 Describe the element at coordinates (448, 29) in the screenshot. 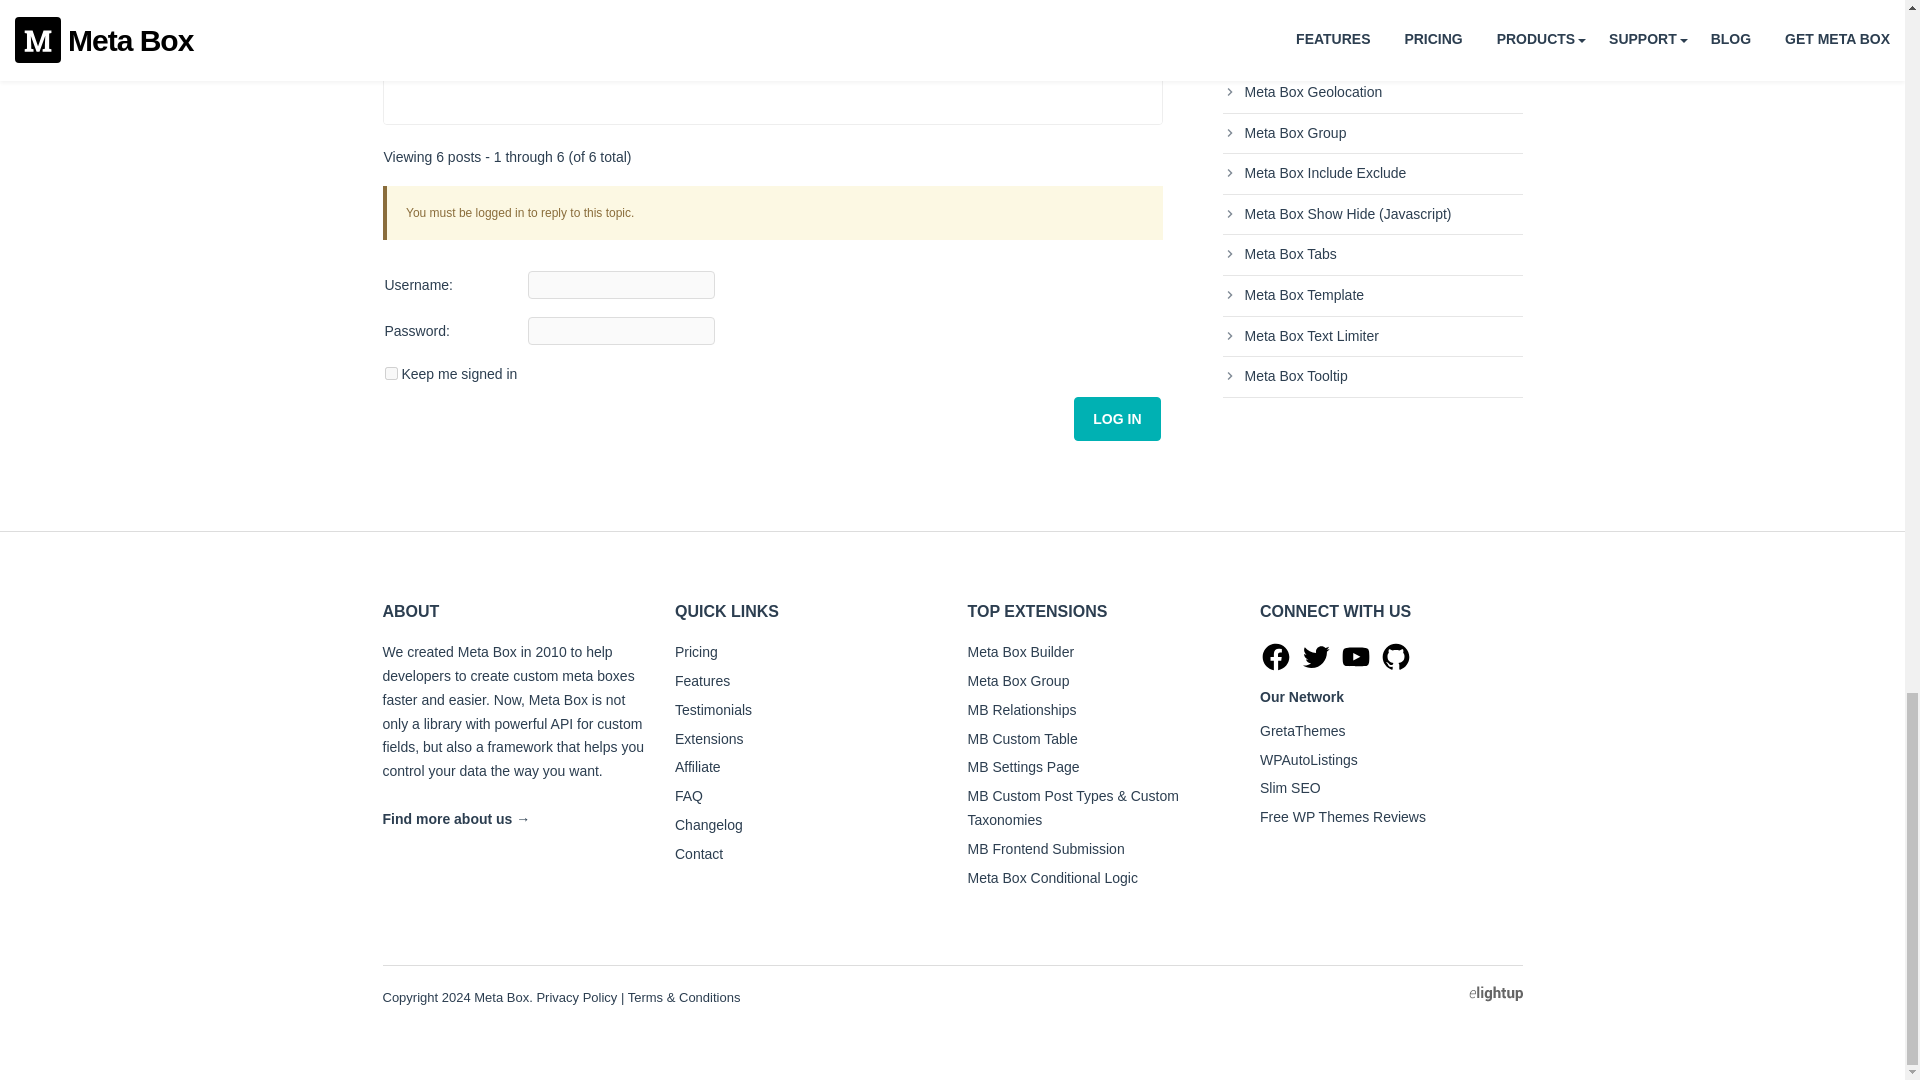

I see `View Peter's profile` at that location.